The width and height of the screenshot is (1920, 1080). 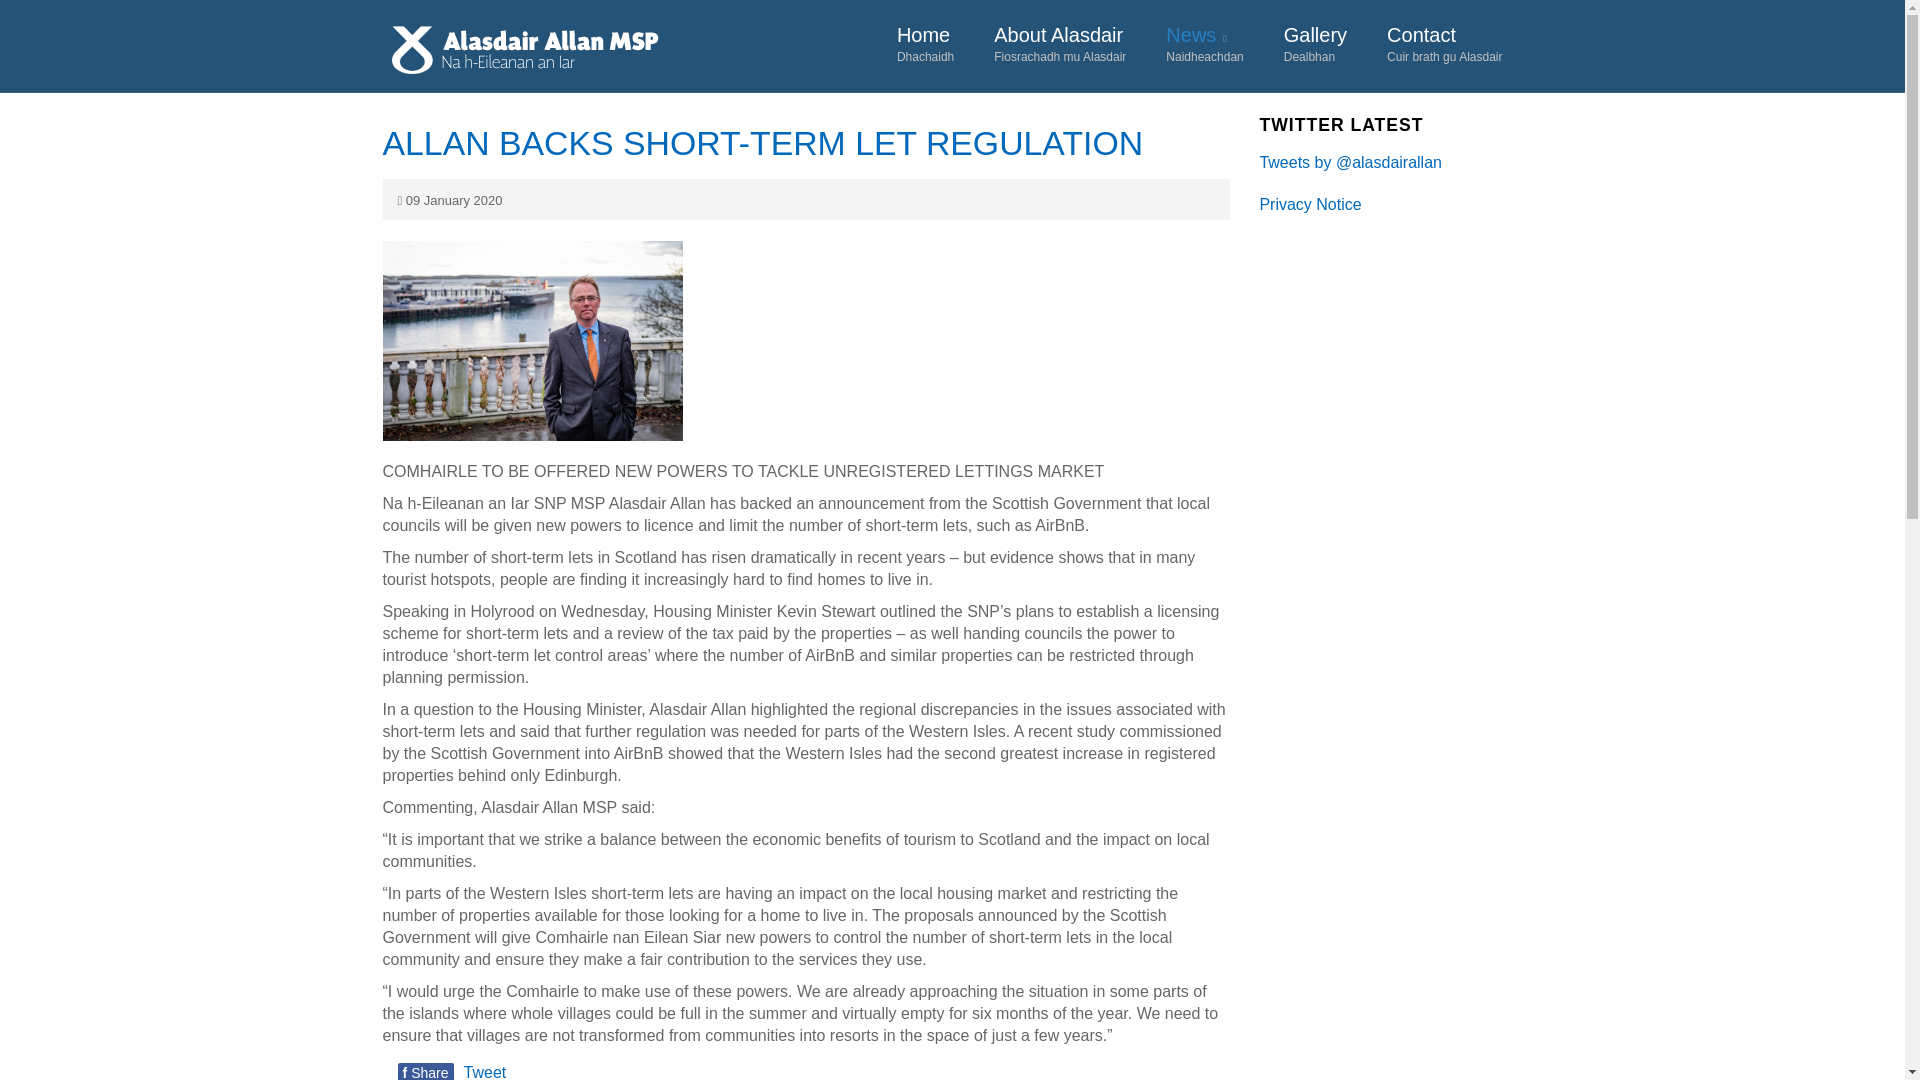 I want to click on Stronger for Scotland, so click(x=762, y=143).